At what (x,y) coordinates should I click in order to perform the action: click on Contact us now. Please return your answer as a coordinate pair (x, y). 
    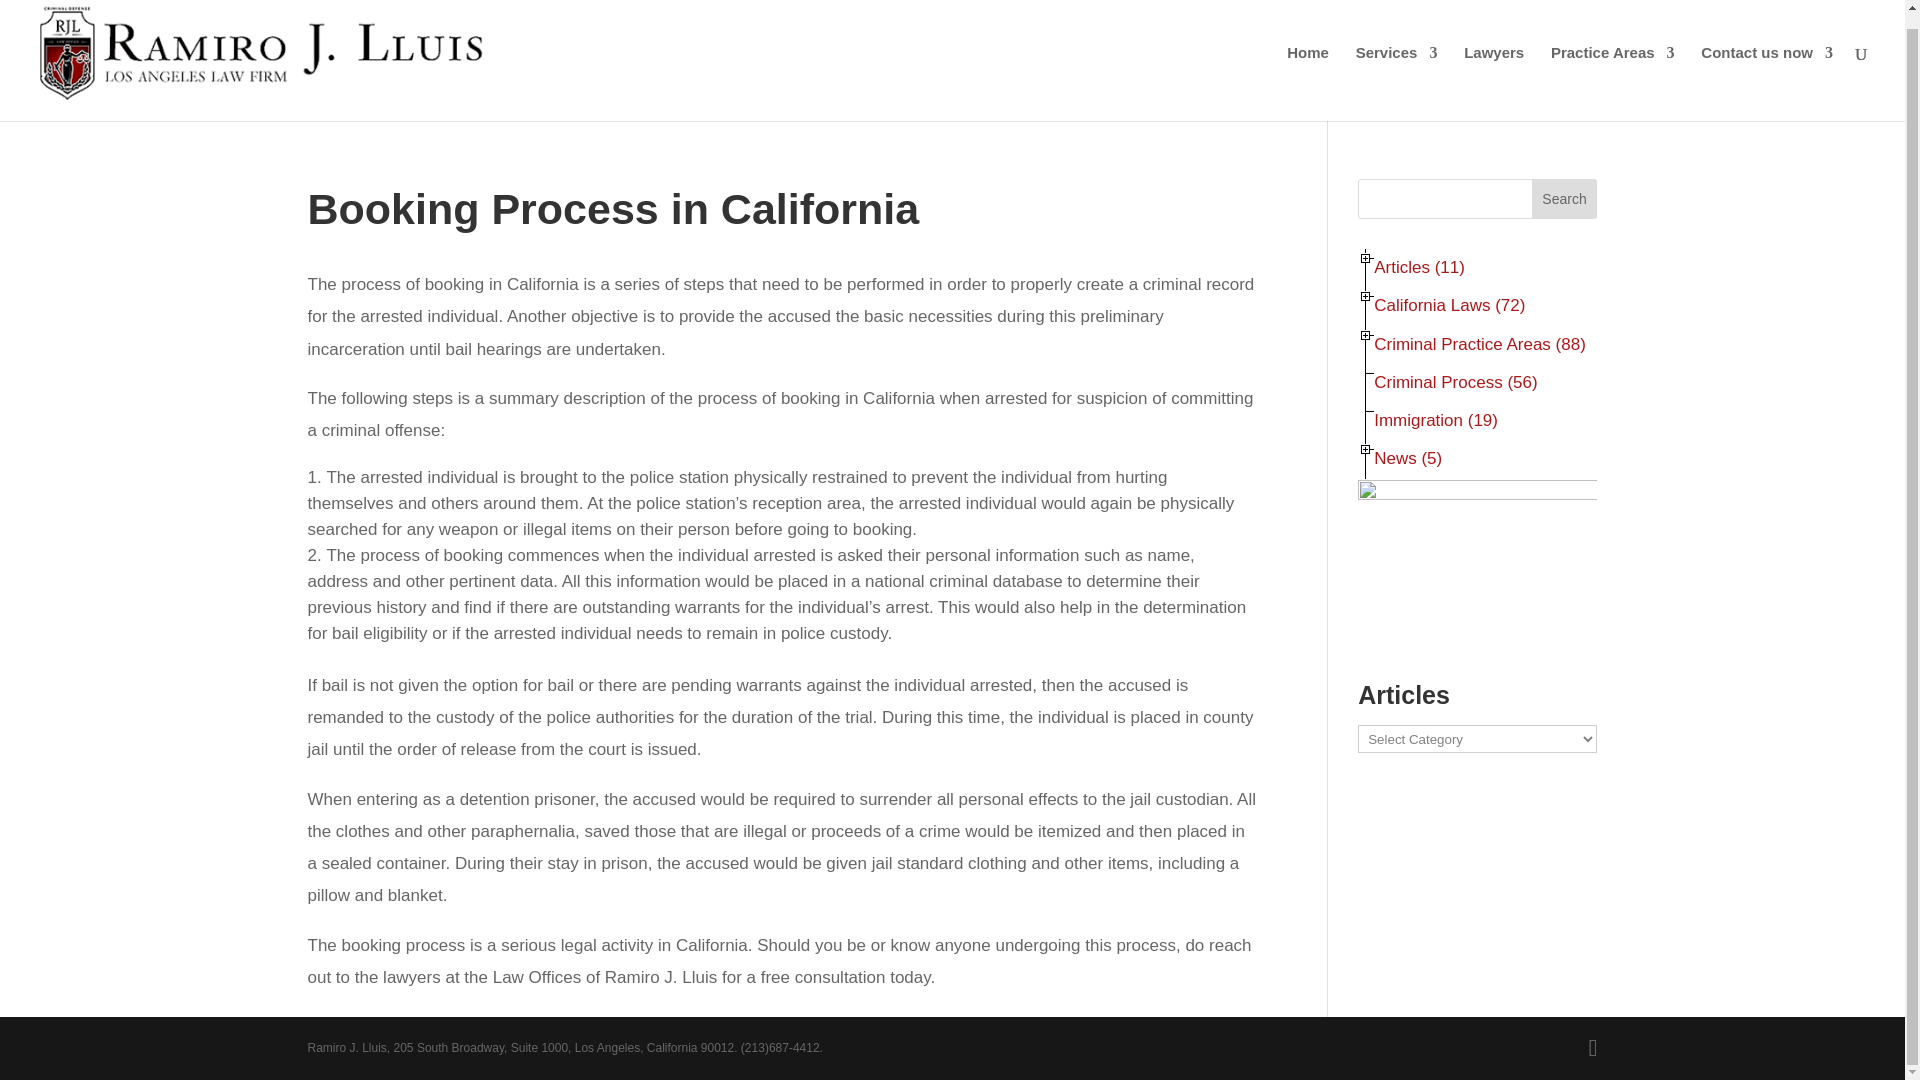
    Looking at the image, I should click on (1767, 83).